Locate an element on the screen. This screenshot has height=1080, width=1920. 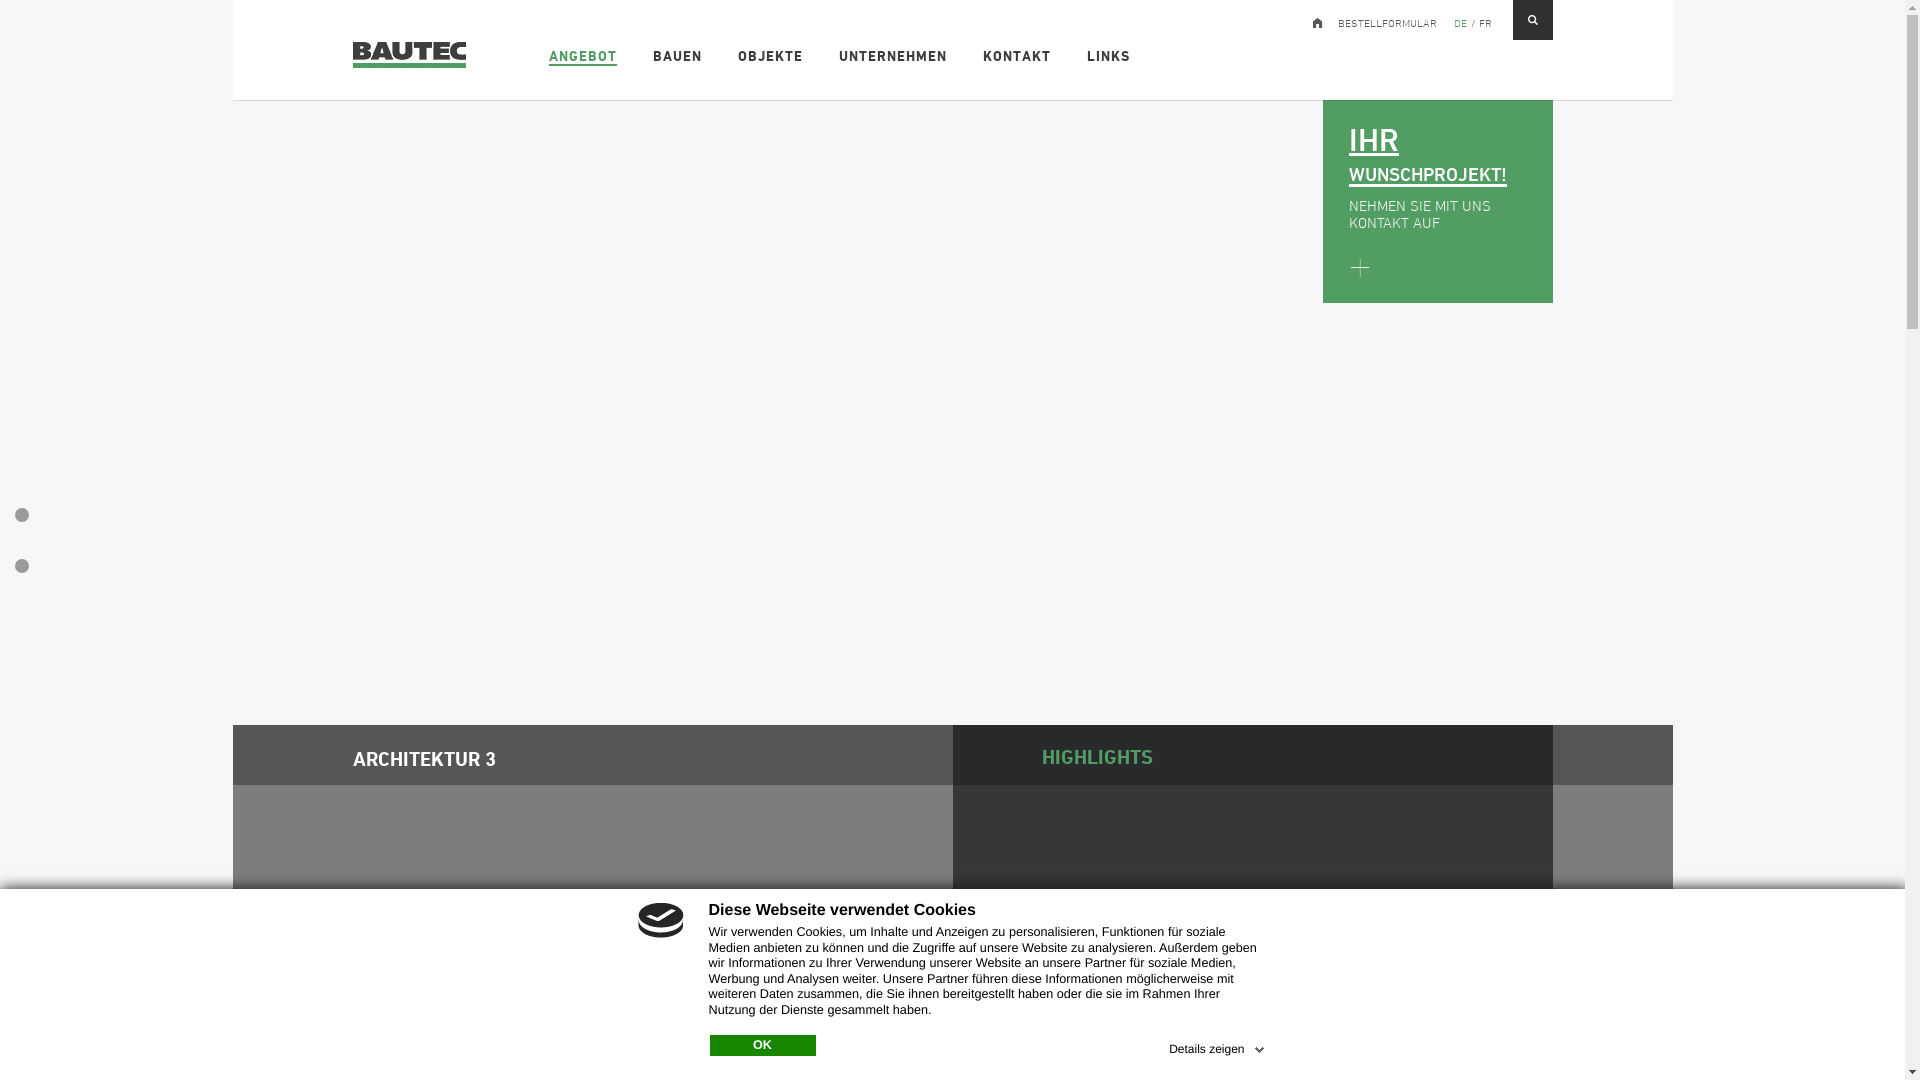
Details zeigen is located at coordinates (1218, 1046).